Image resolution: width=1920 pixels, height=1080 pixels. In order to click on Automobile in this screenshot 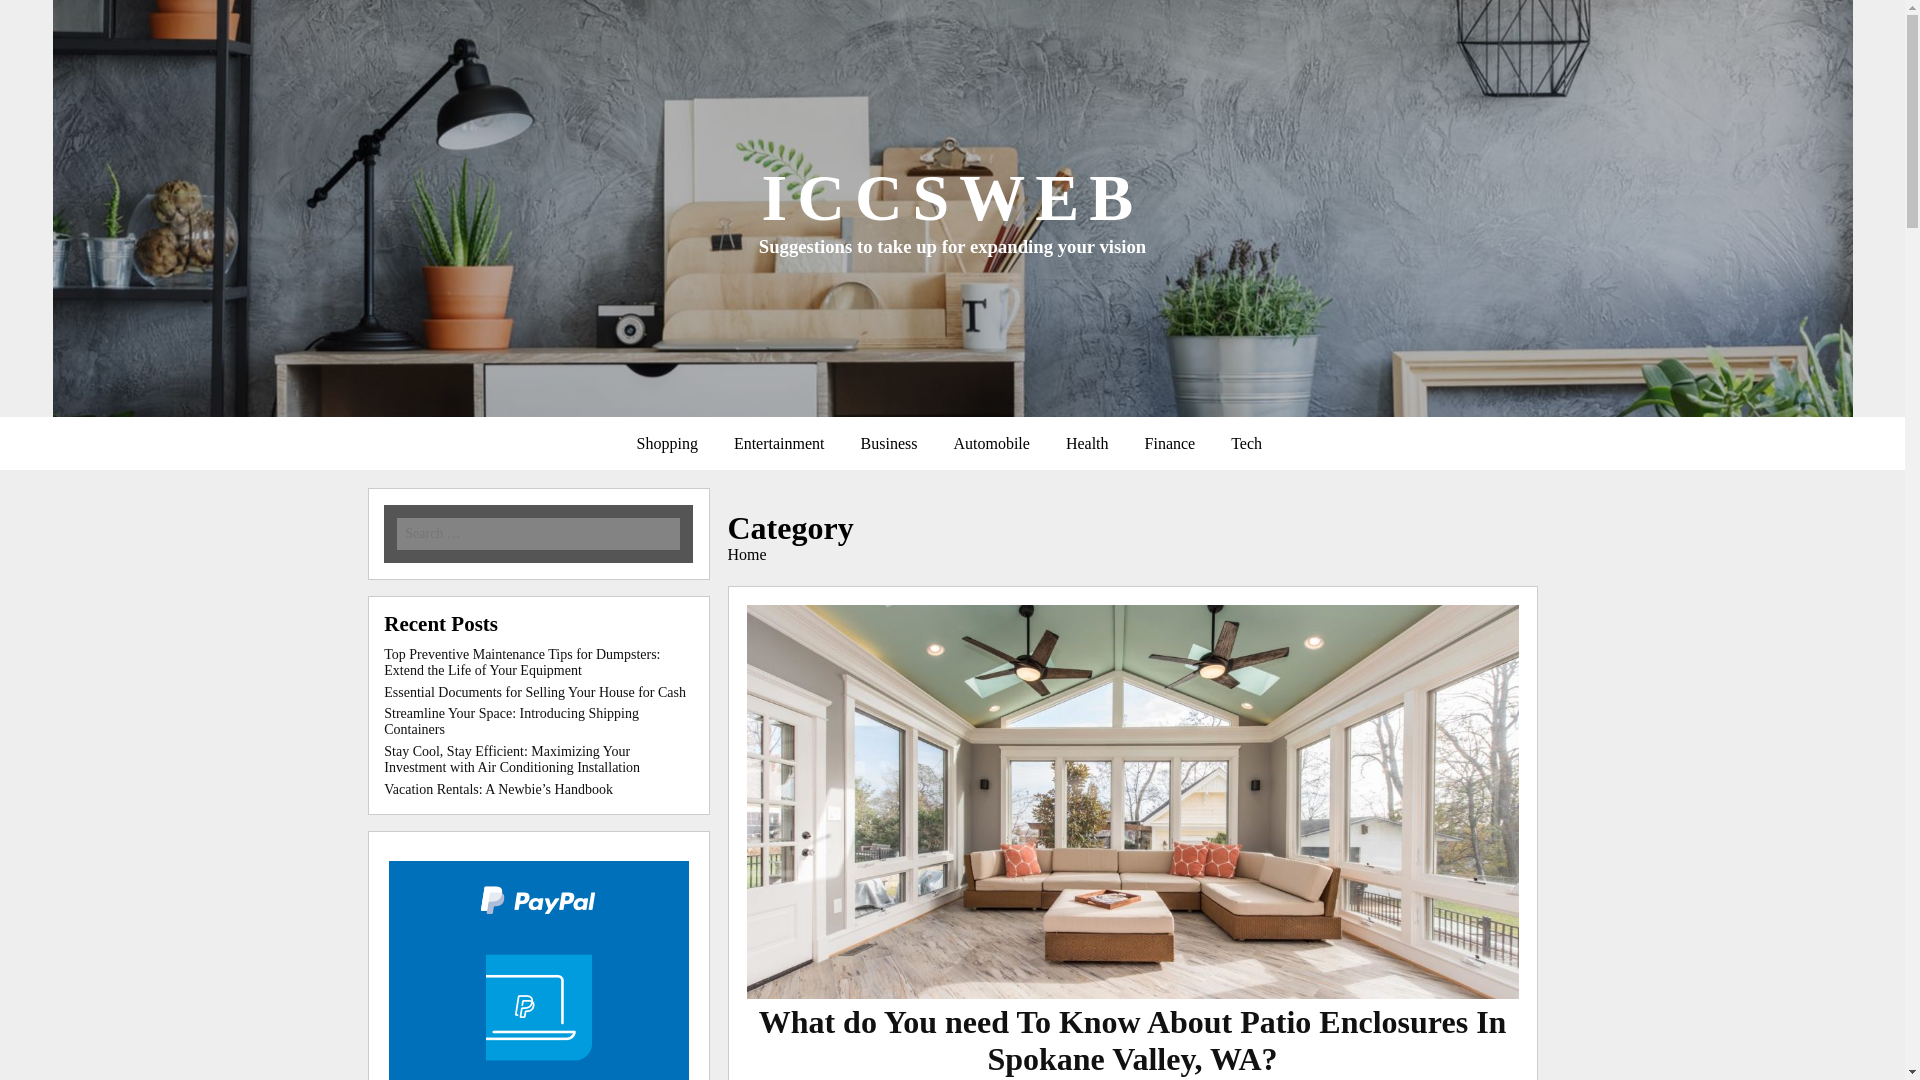, I will do `click(990, 444)`.